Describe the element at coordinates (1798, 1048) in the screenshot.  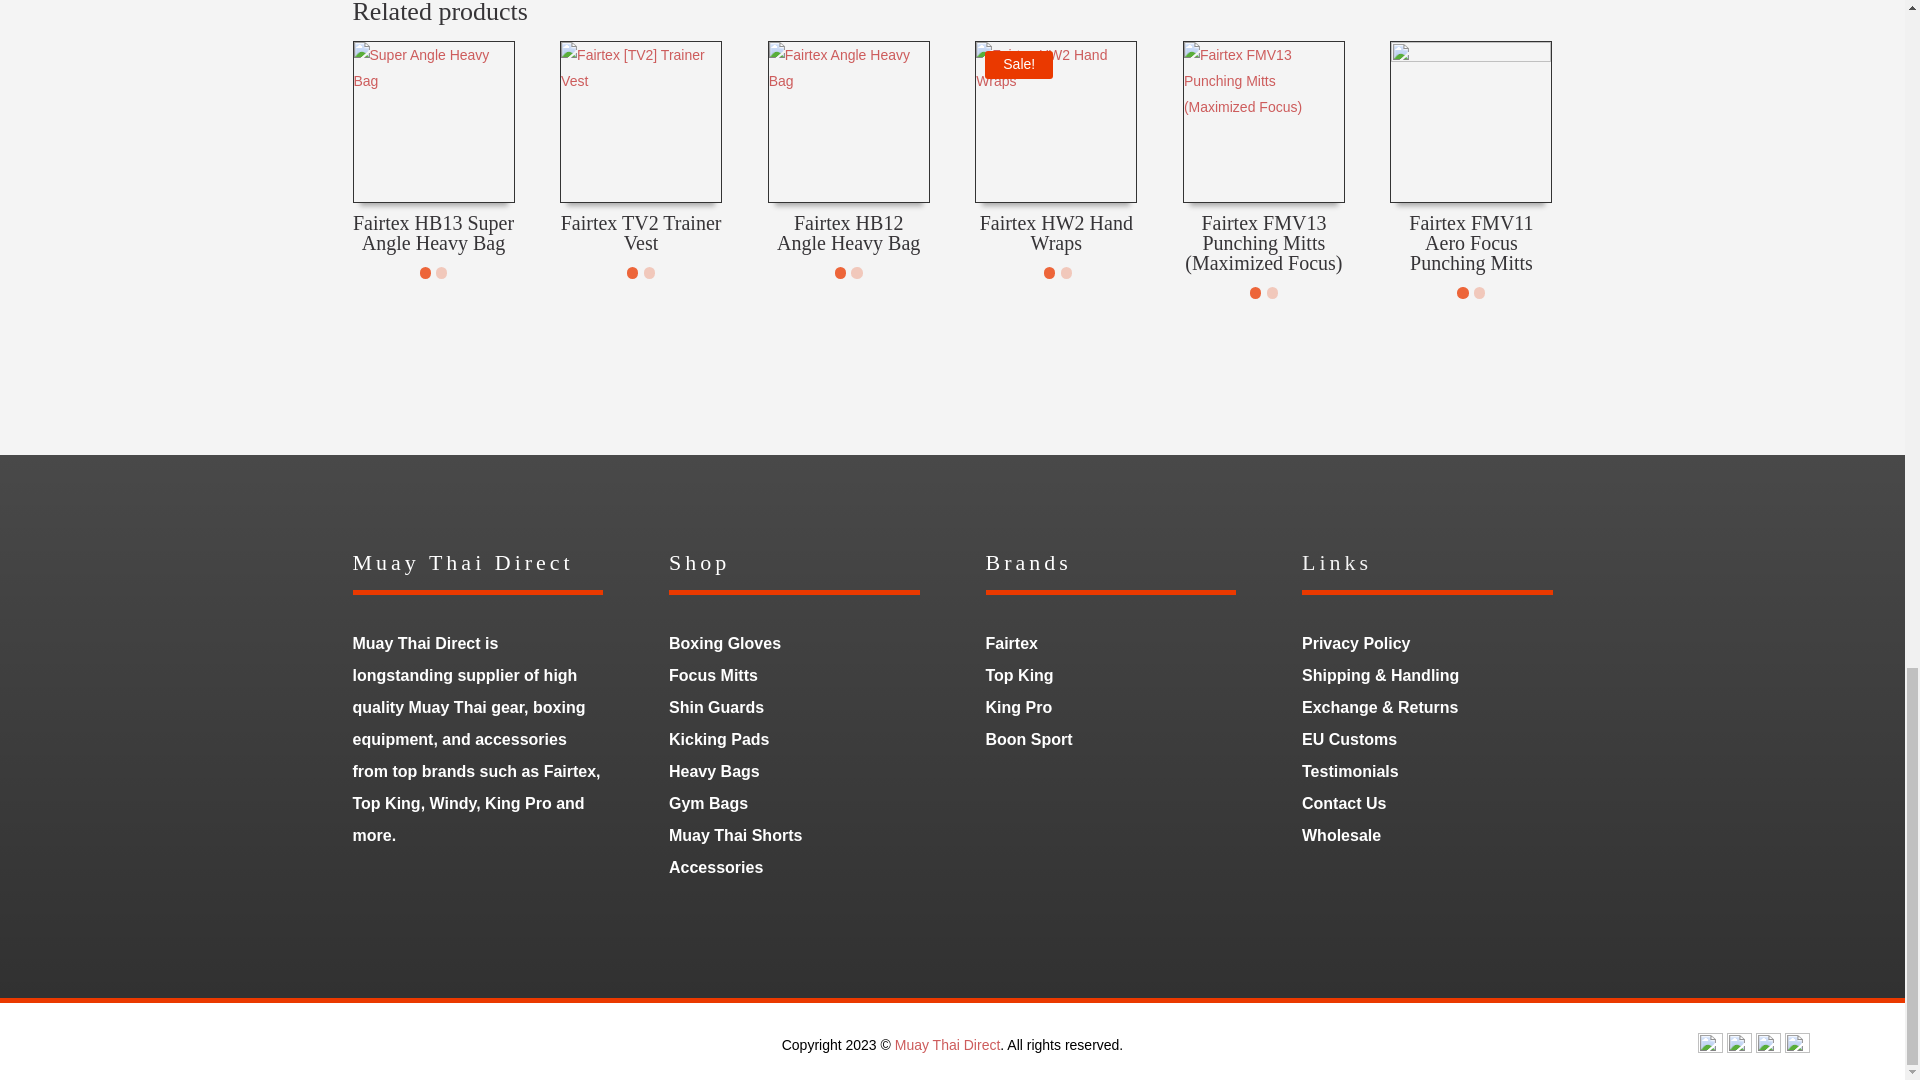
I see `Pinterest` at that location.